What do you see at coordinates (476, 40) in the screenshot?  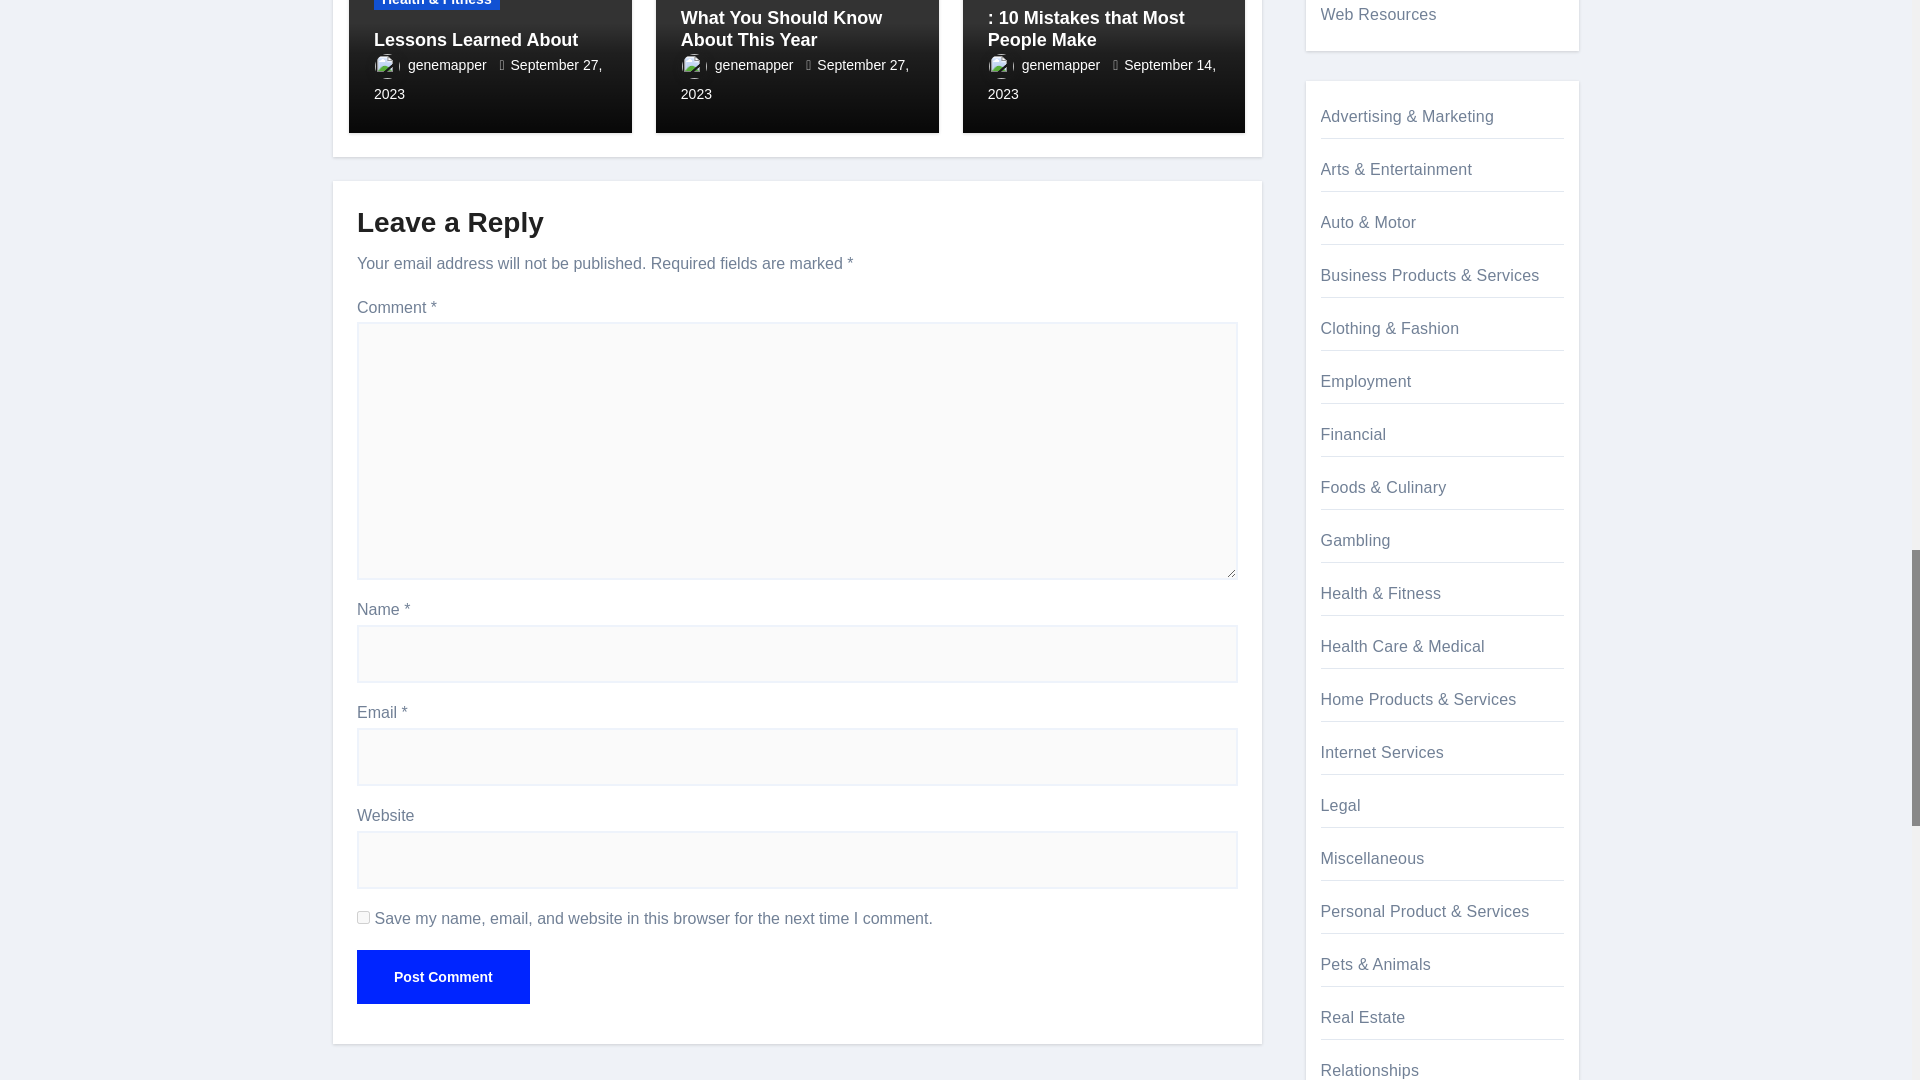 I see `Lessons Learned About` at bounding box center [476, 40].